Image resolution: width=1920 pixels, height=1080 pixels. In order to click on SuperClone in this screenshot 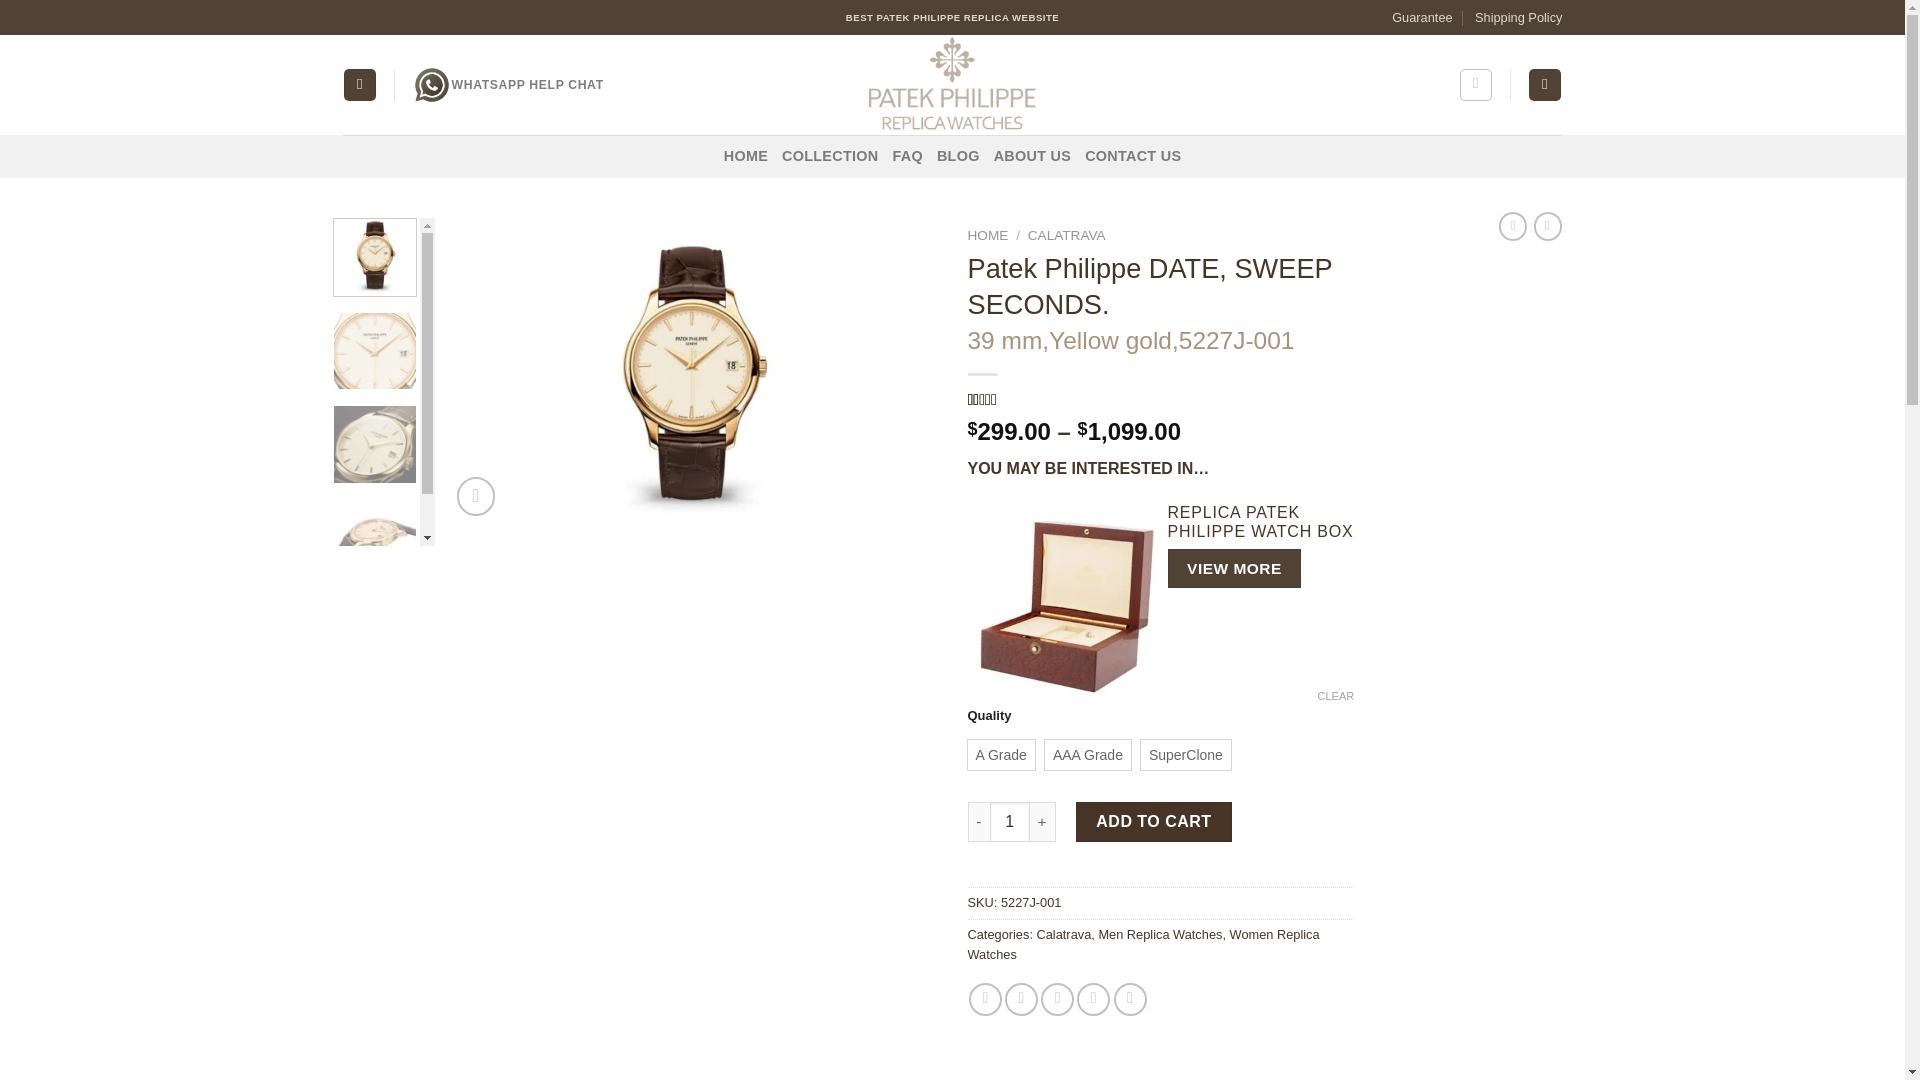, I will do `click(1185, 754)`.